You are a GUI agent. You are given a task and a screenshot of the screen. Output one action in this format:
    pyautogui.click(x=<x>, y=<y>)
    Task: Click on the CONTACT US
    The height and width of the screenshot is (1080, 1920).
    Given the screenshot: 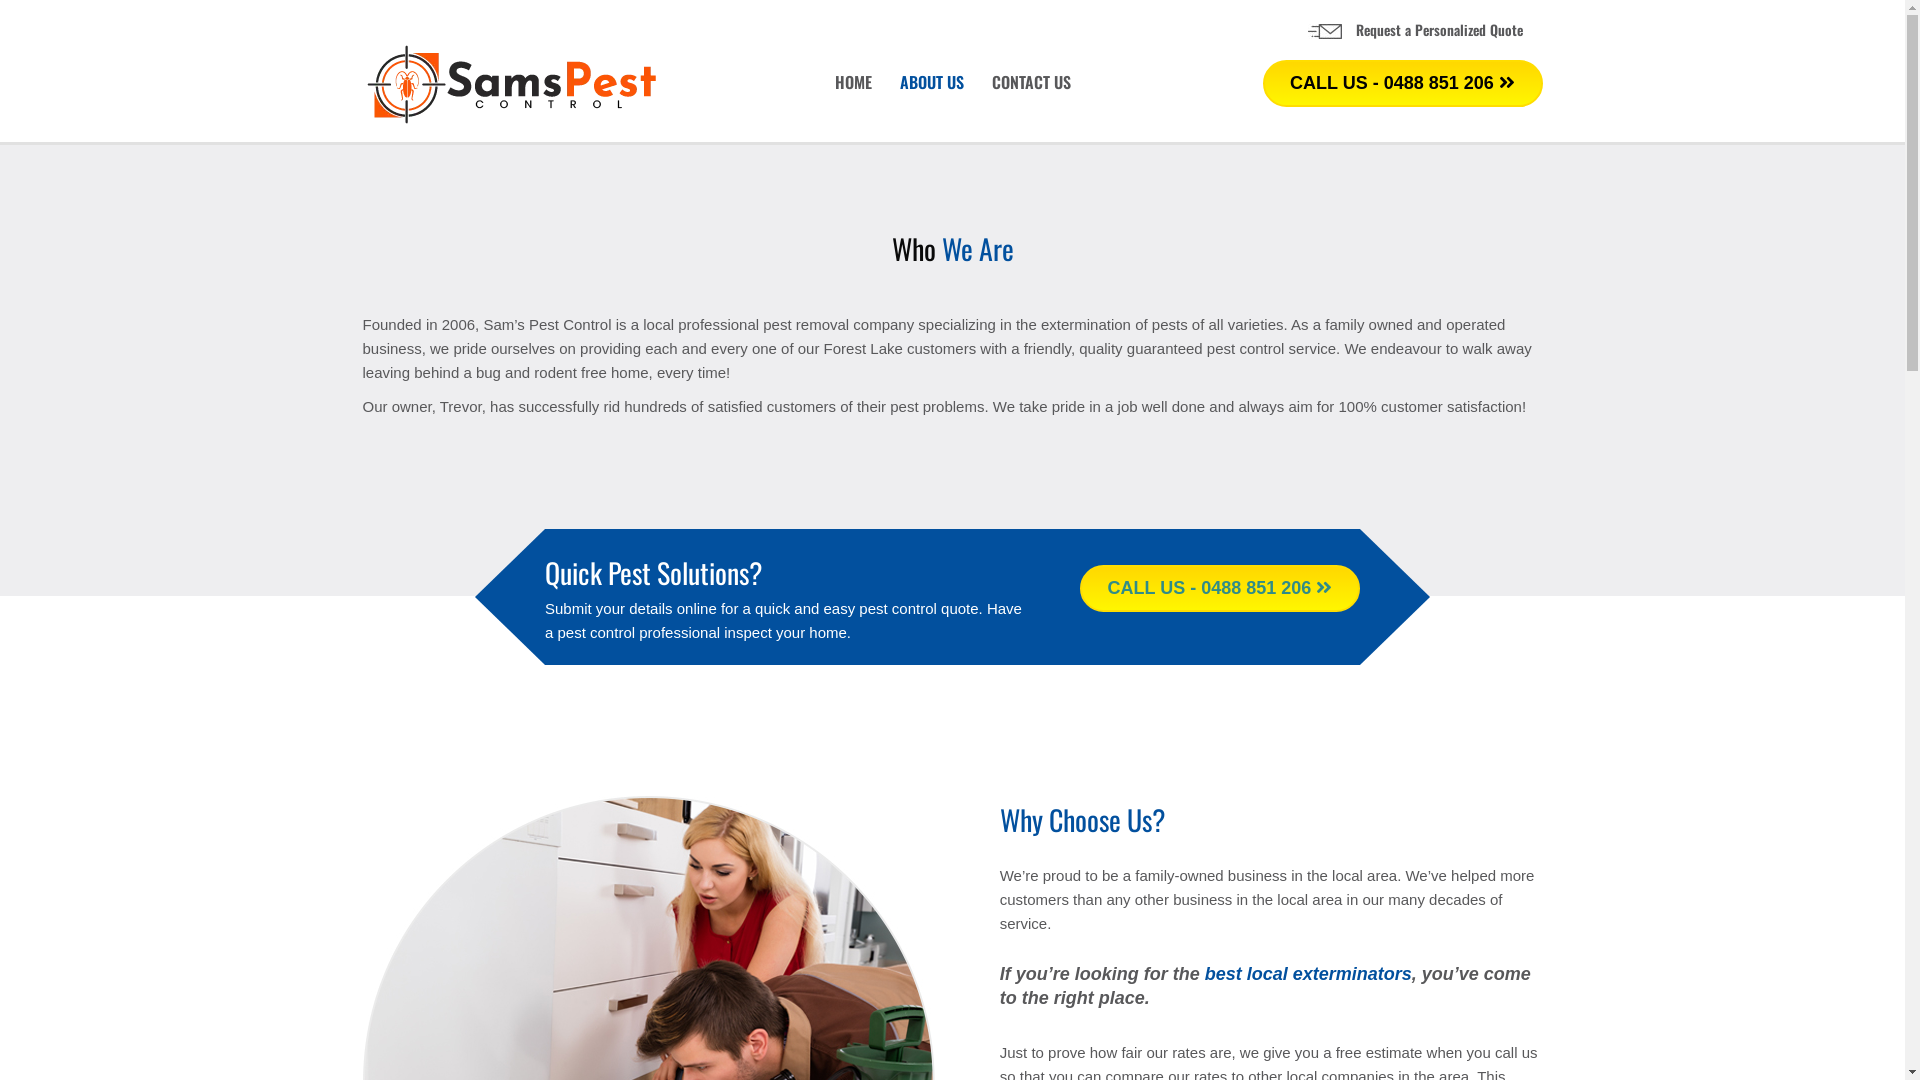 What is the action you would take?
    pyautogui.click(x=1032, y=83)
    